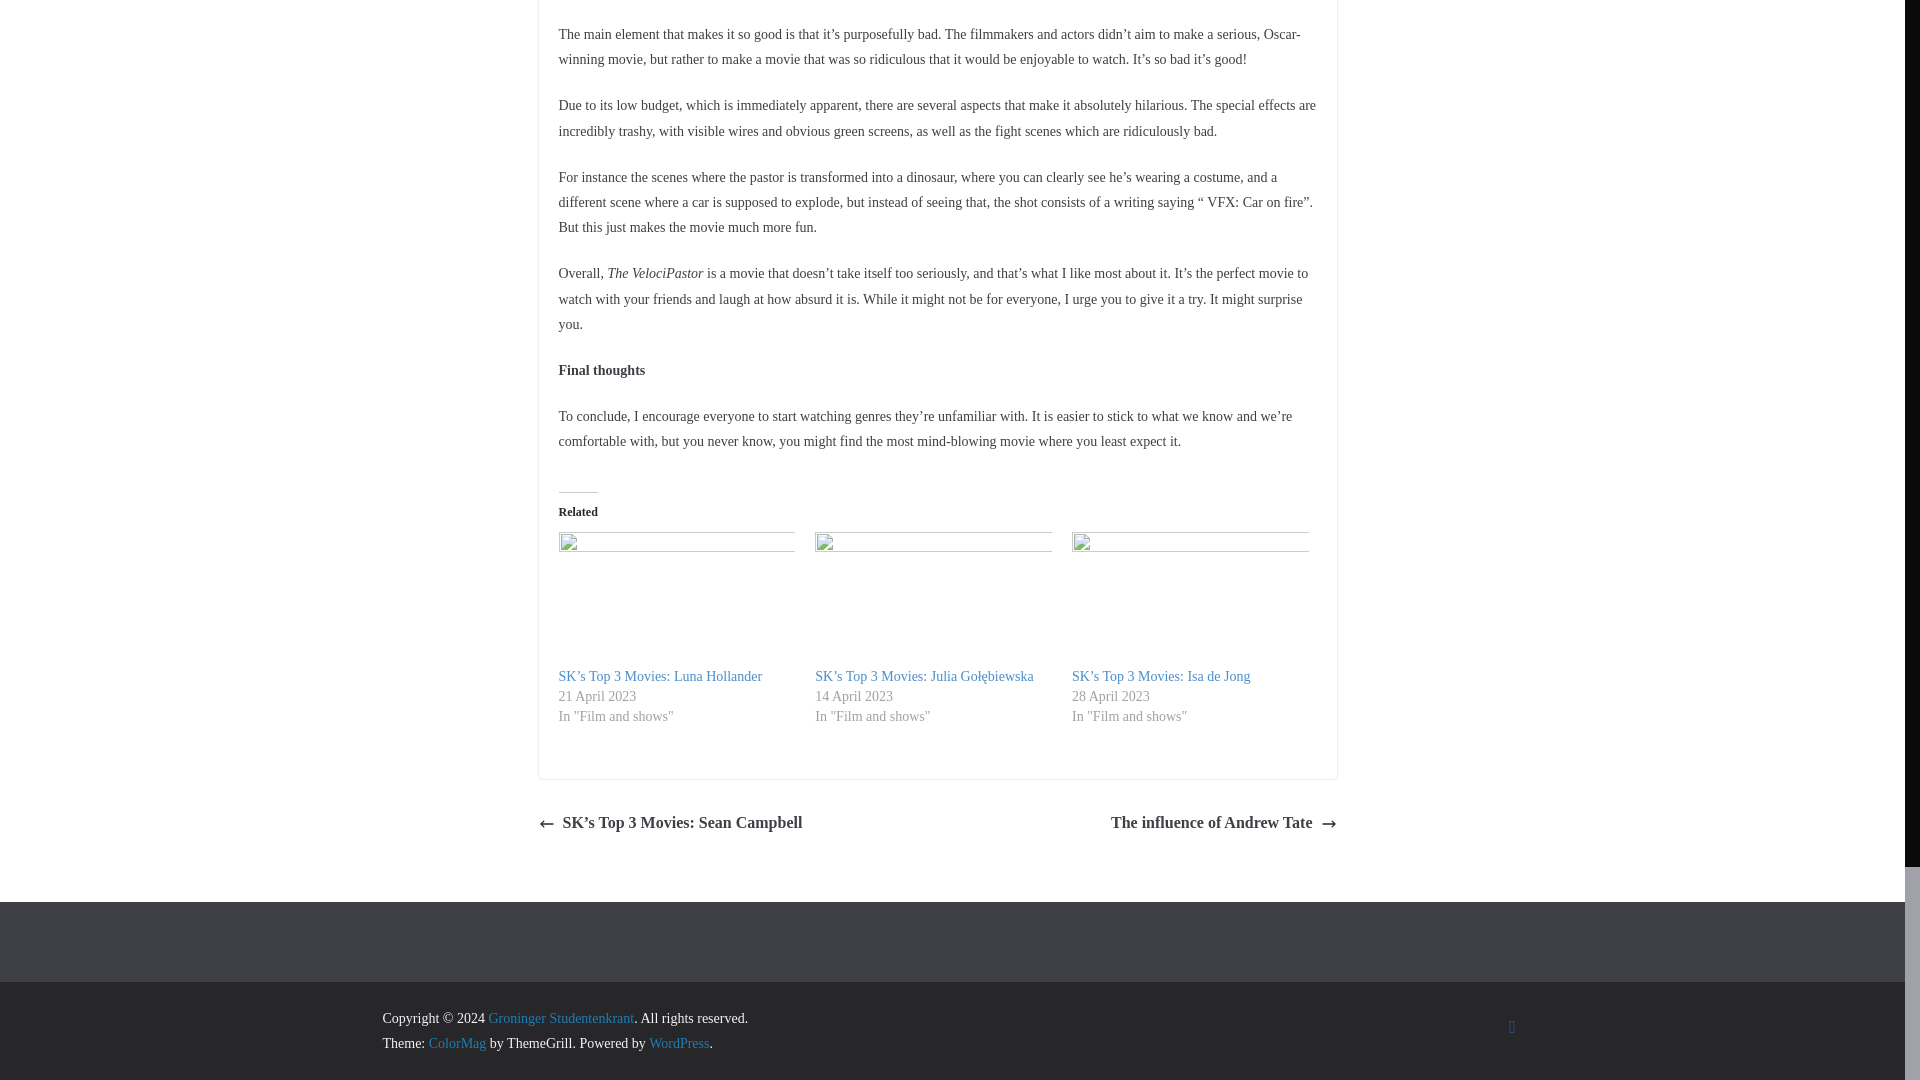 This screenshot has height=1080, width=1920. I want to click on WordPress, so click(678, 1042).